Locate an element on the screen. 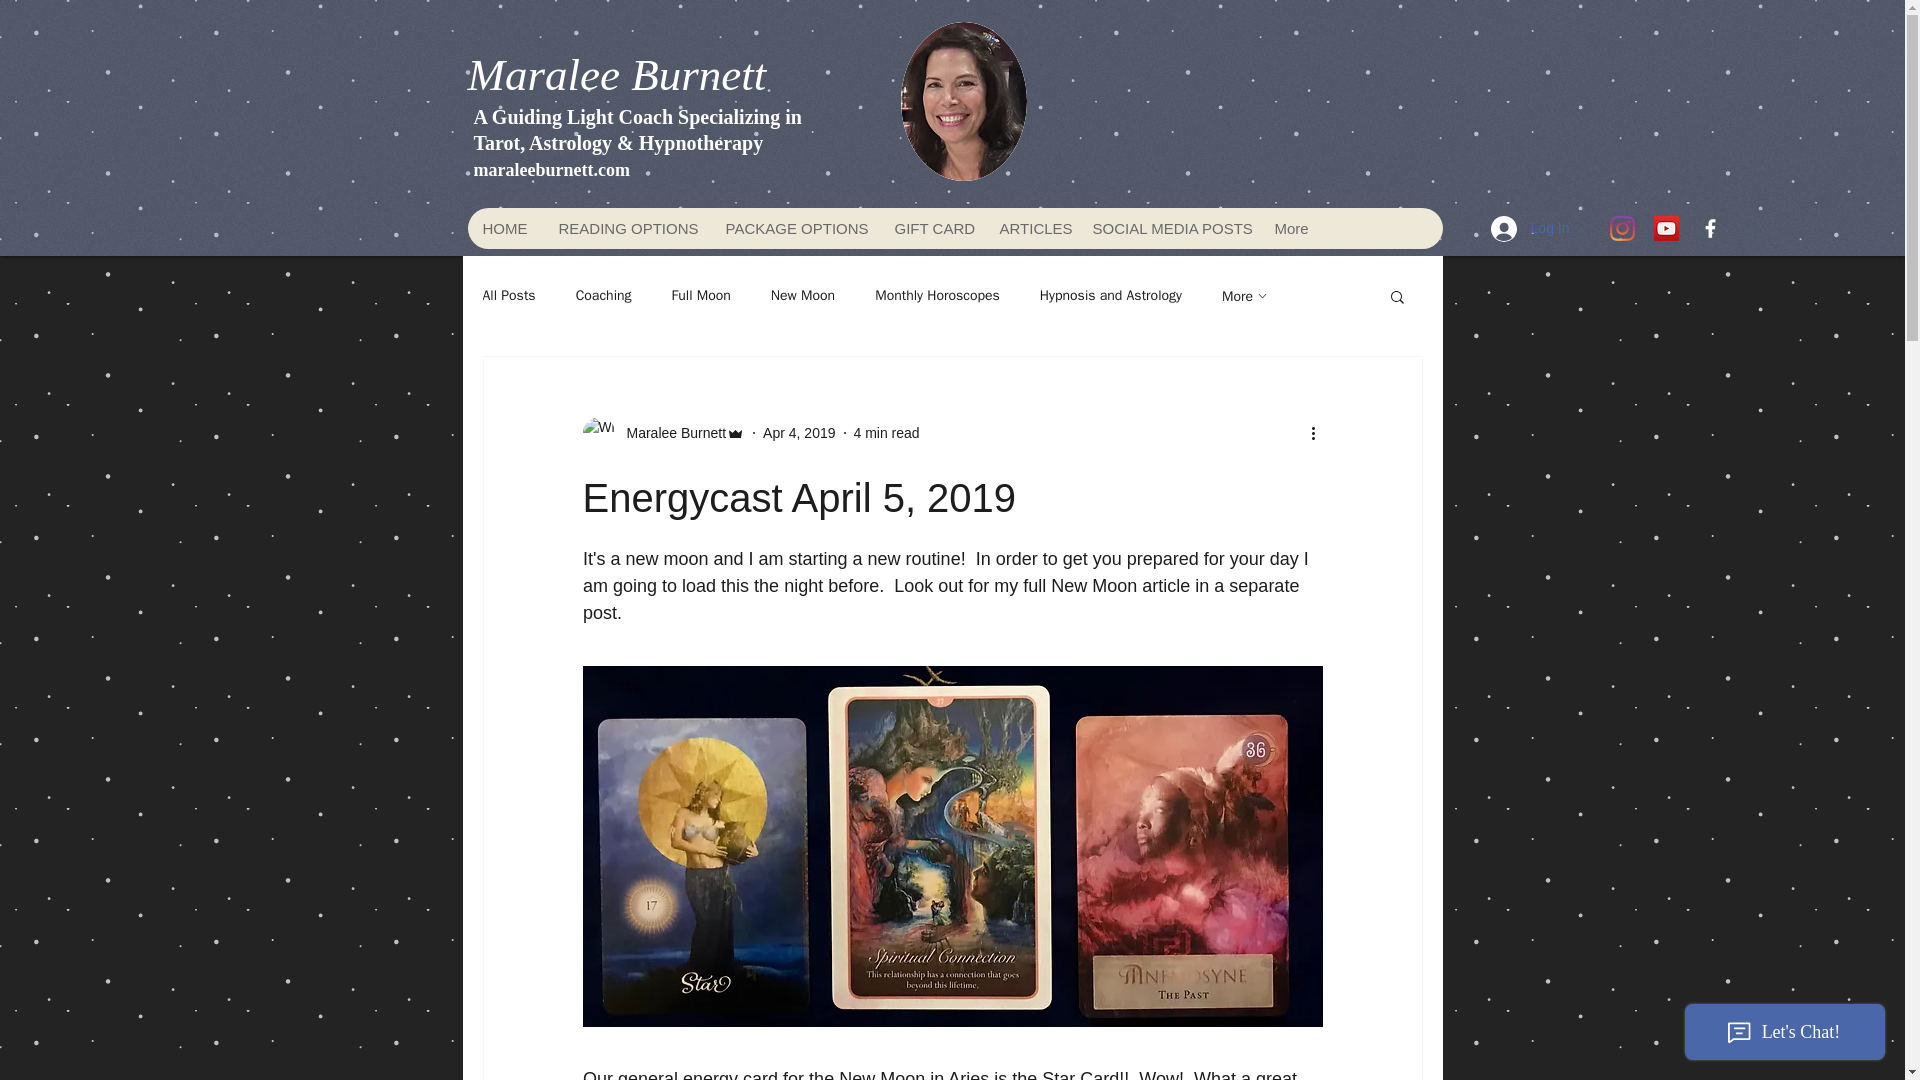 The height and width of the screenshot is (1080, 1920). 4 min read is located at coordinates (886, 432).